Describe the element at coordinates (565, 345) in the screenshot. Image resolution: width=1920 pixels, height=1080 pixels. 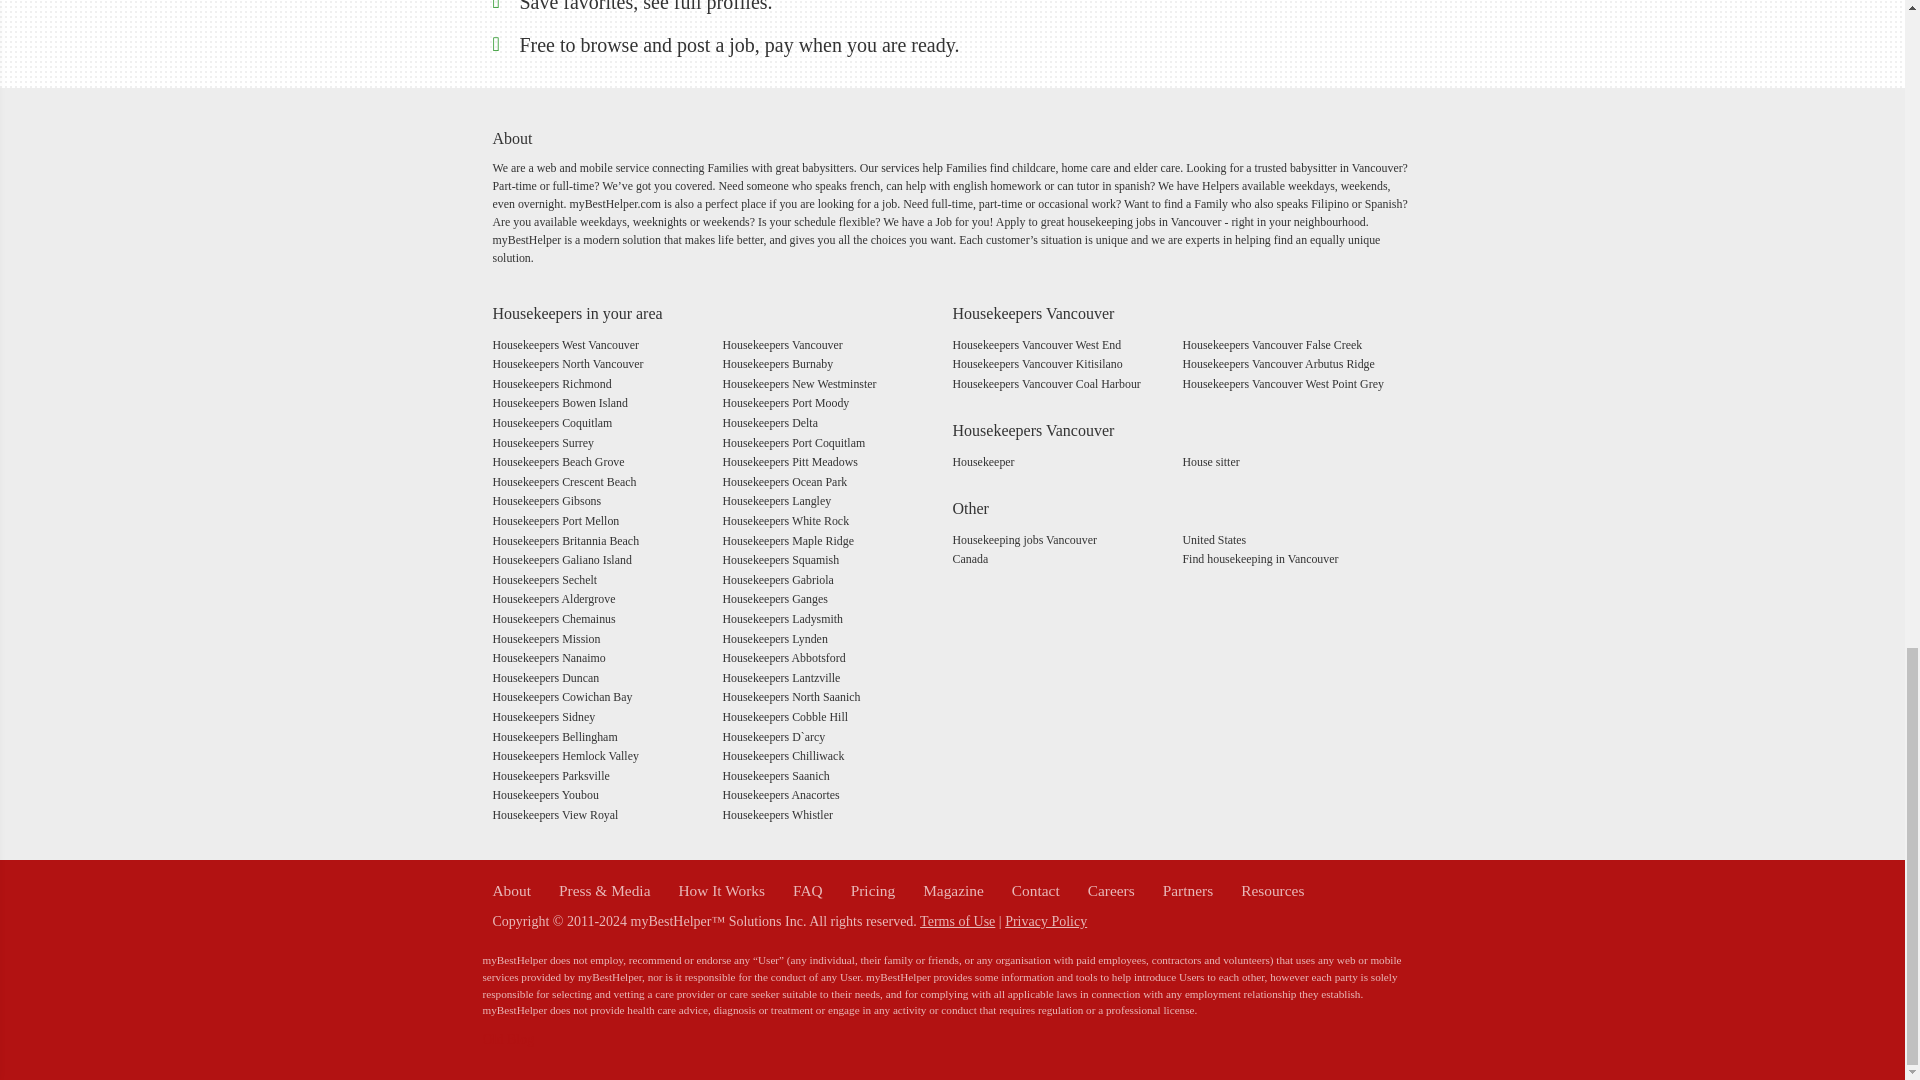
I see `Housekeepers West Vancouver` at that location.